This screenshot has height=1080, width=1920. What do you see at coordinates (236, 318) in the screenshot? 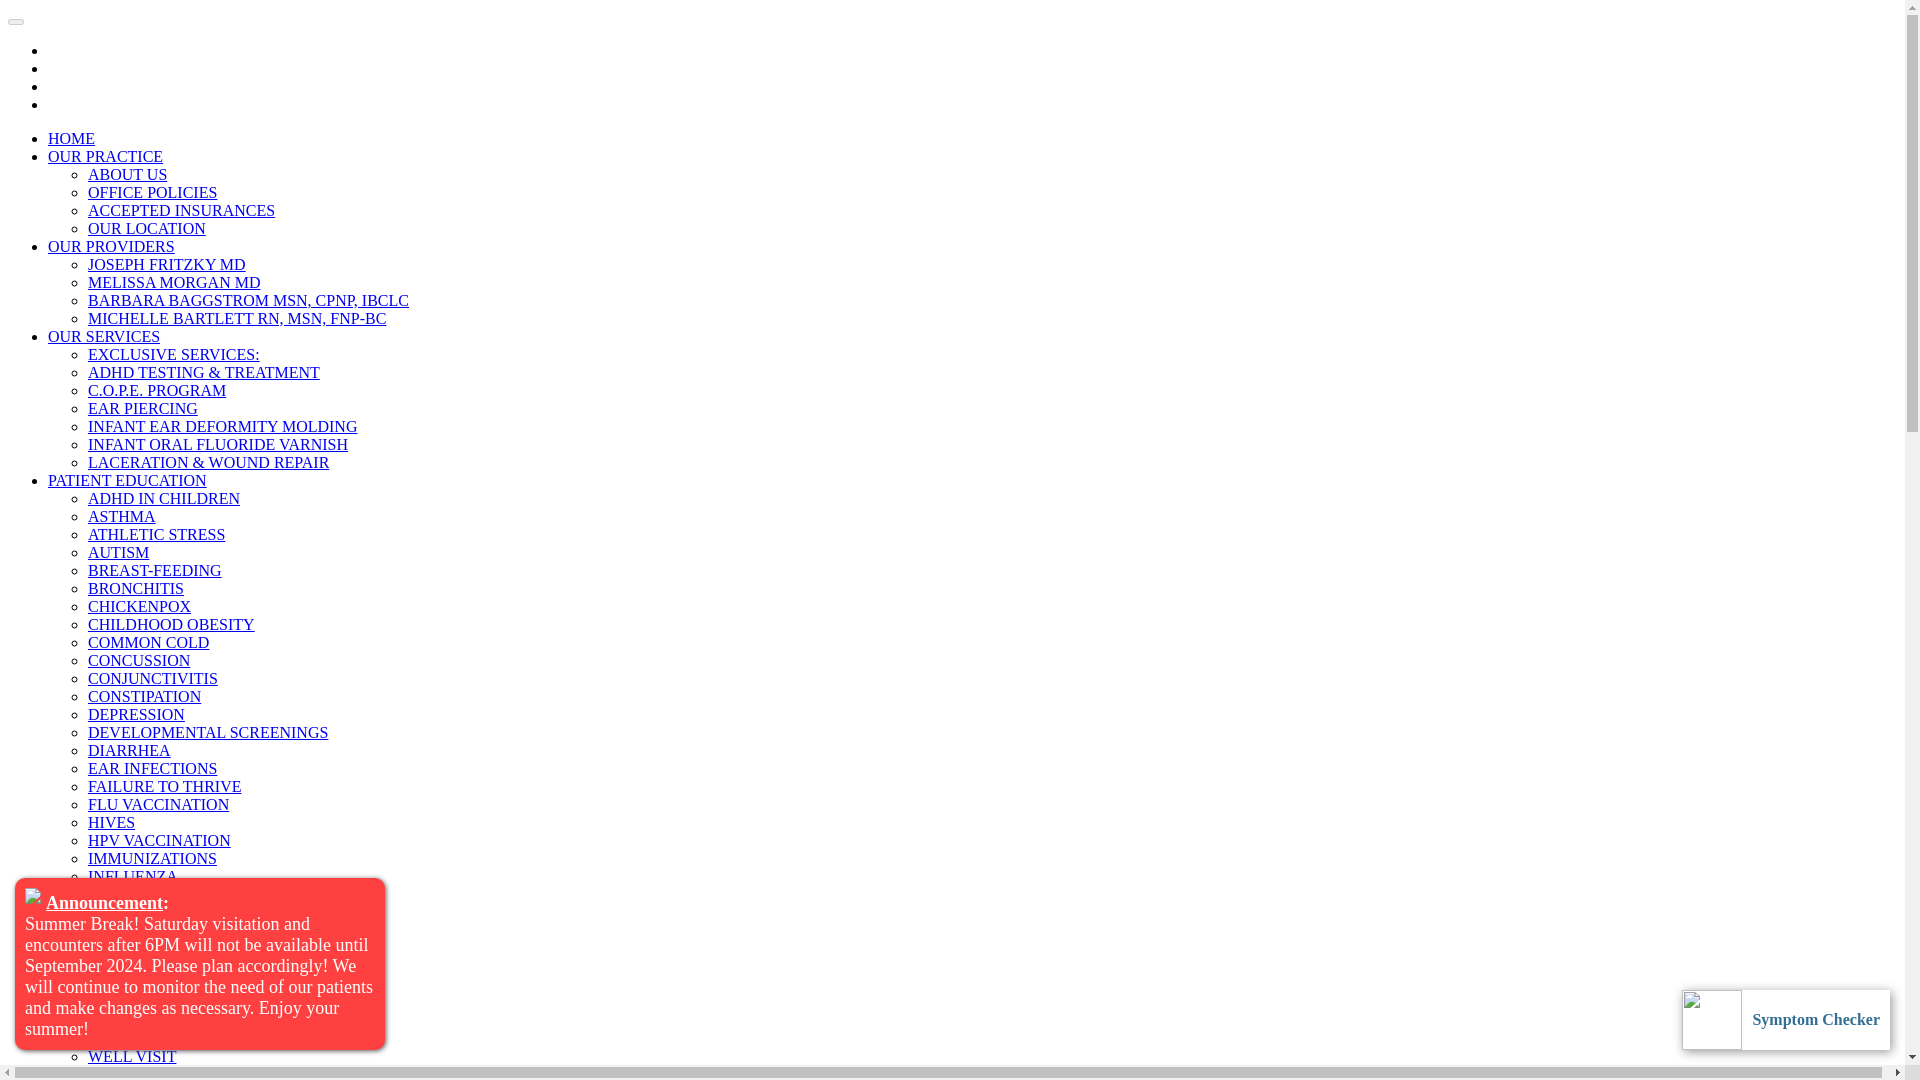
I see `MICHELLE BARTLETT RN, MSN, FNP-BC` at bounding box center [236, 318].